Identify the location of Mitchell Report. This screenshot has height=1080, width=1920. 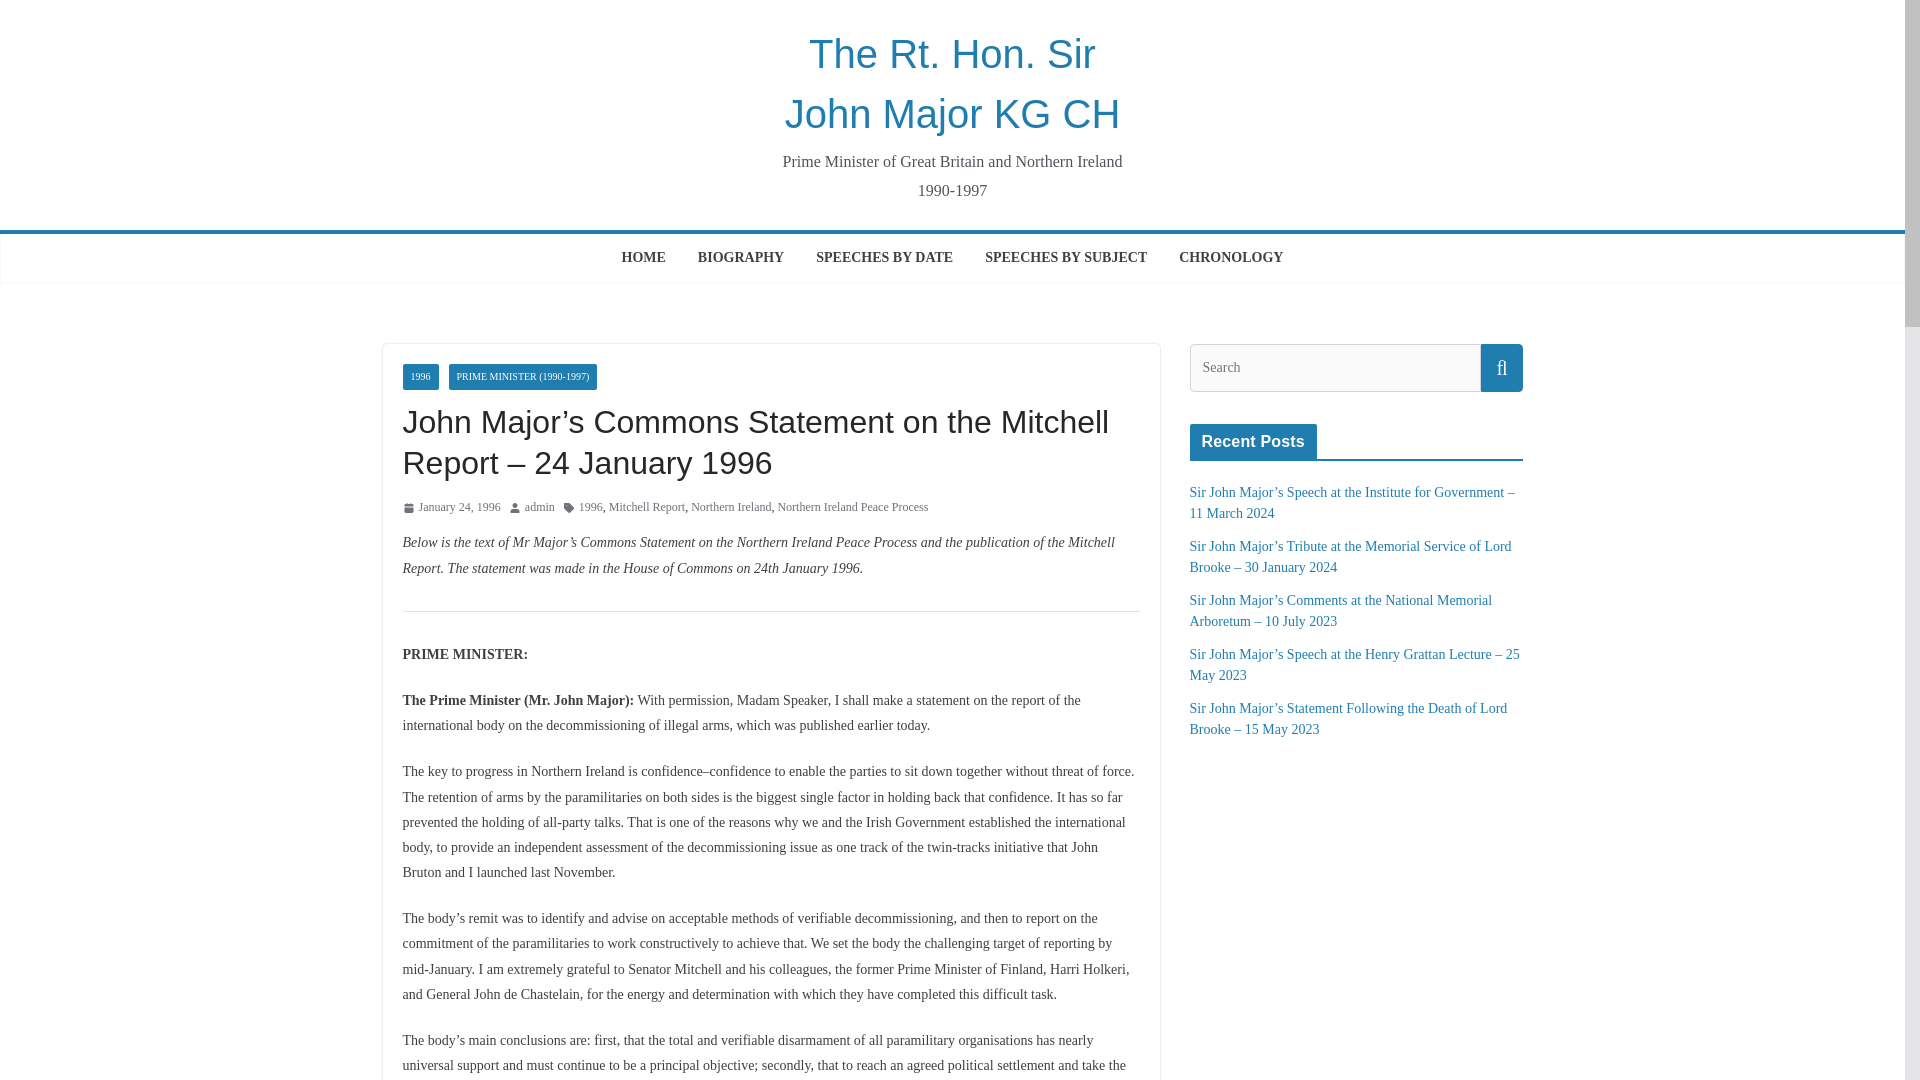
(646, 508).